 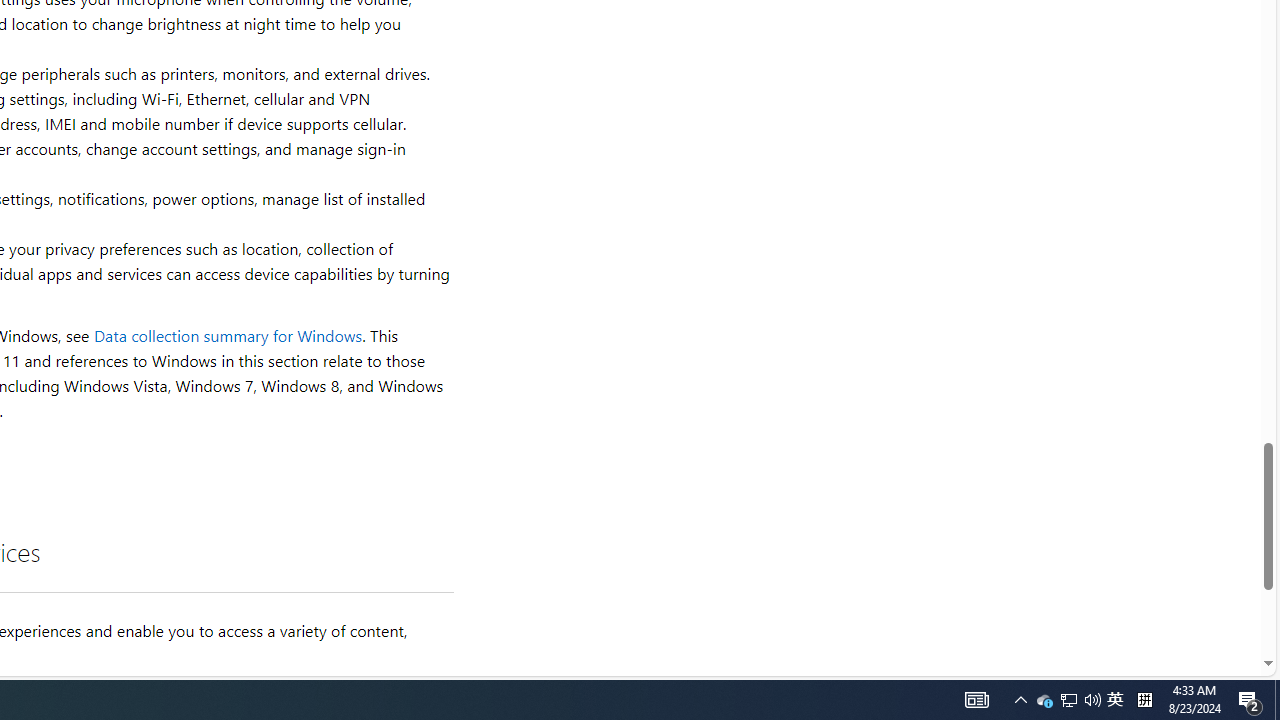 What do you see at coordinates (228, 336) in the screenshot?
I see `Data collection summary for Windows` at bounding box center [228, 336].